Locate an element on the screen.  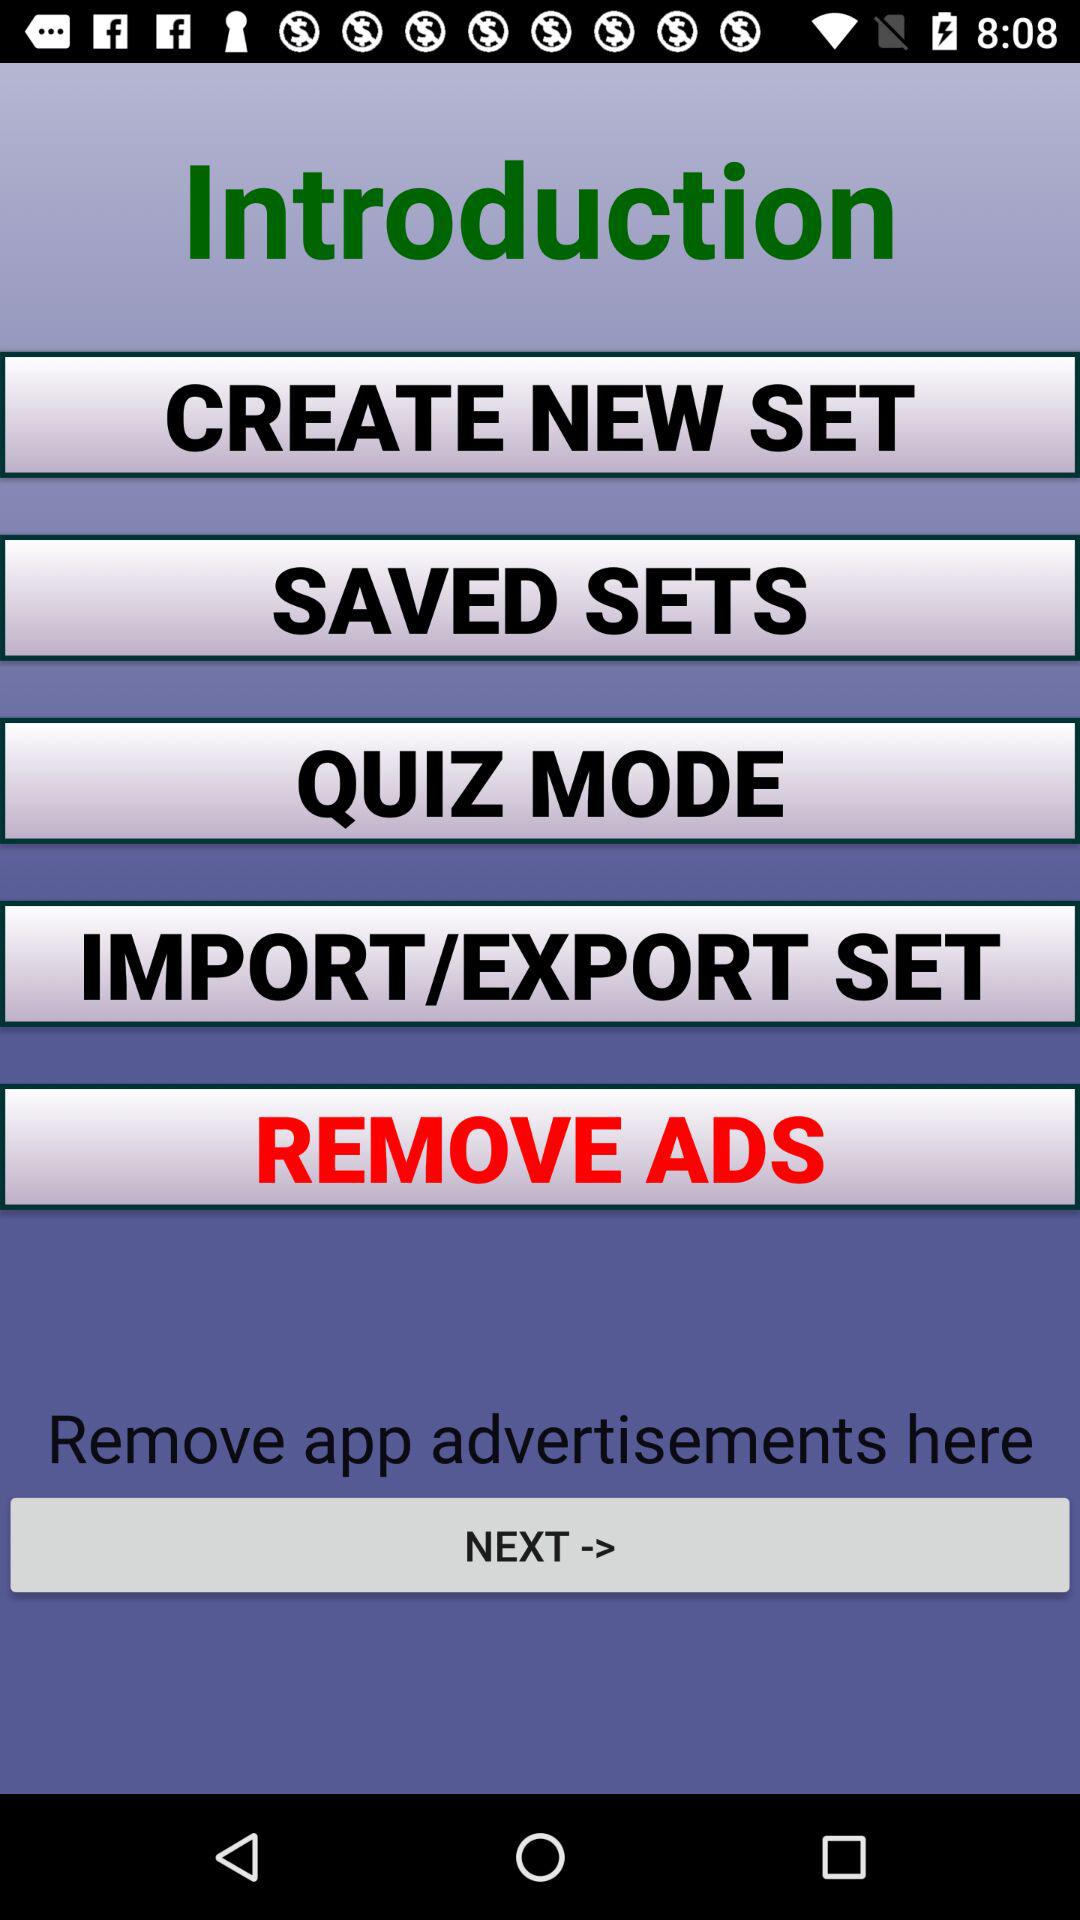
tap the icon above the remove app advertisements item is located at coordinates (540, 1146).